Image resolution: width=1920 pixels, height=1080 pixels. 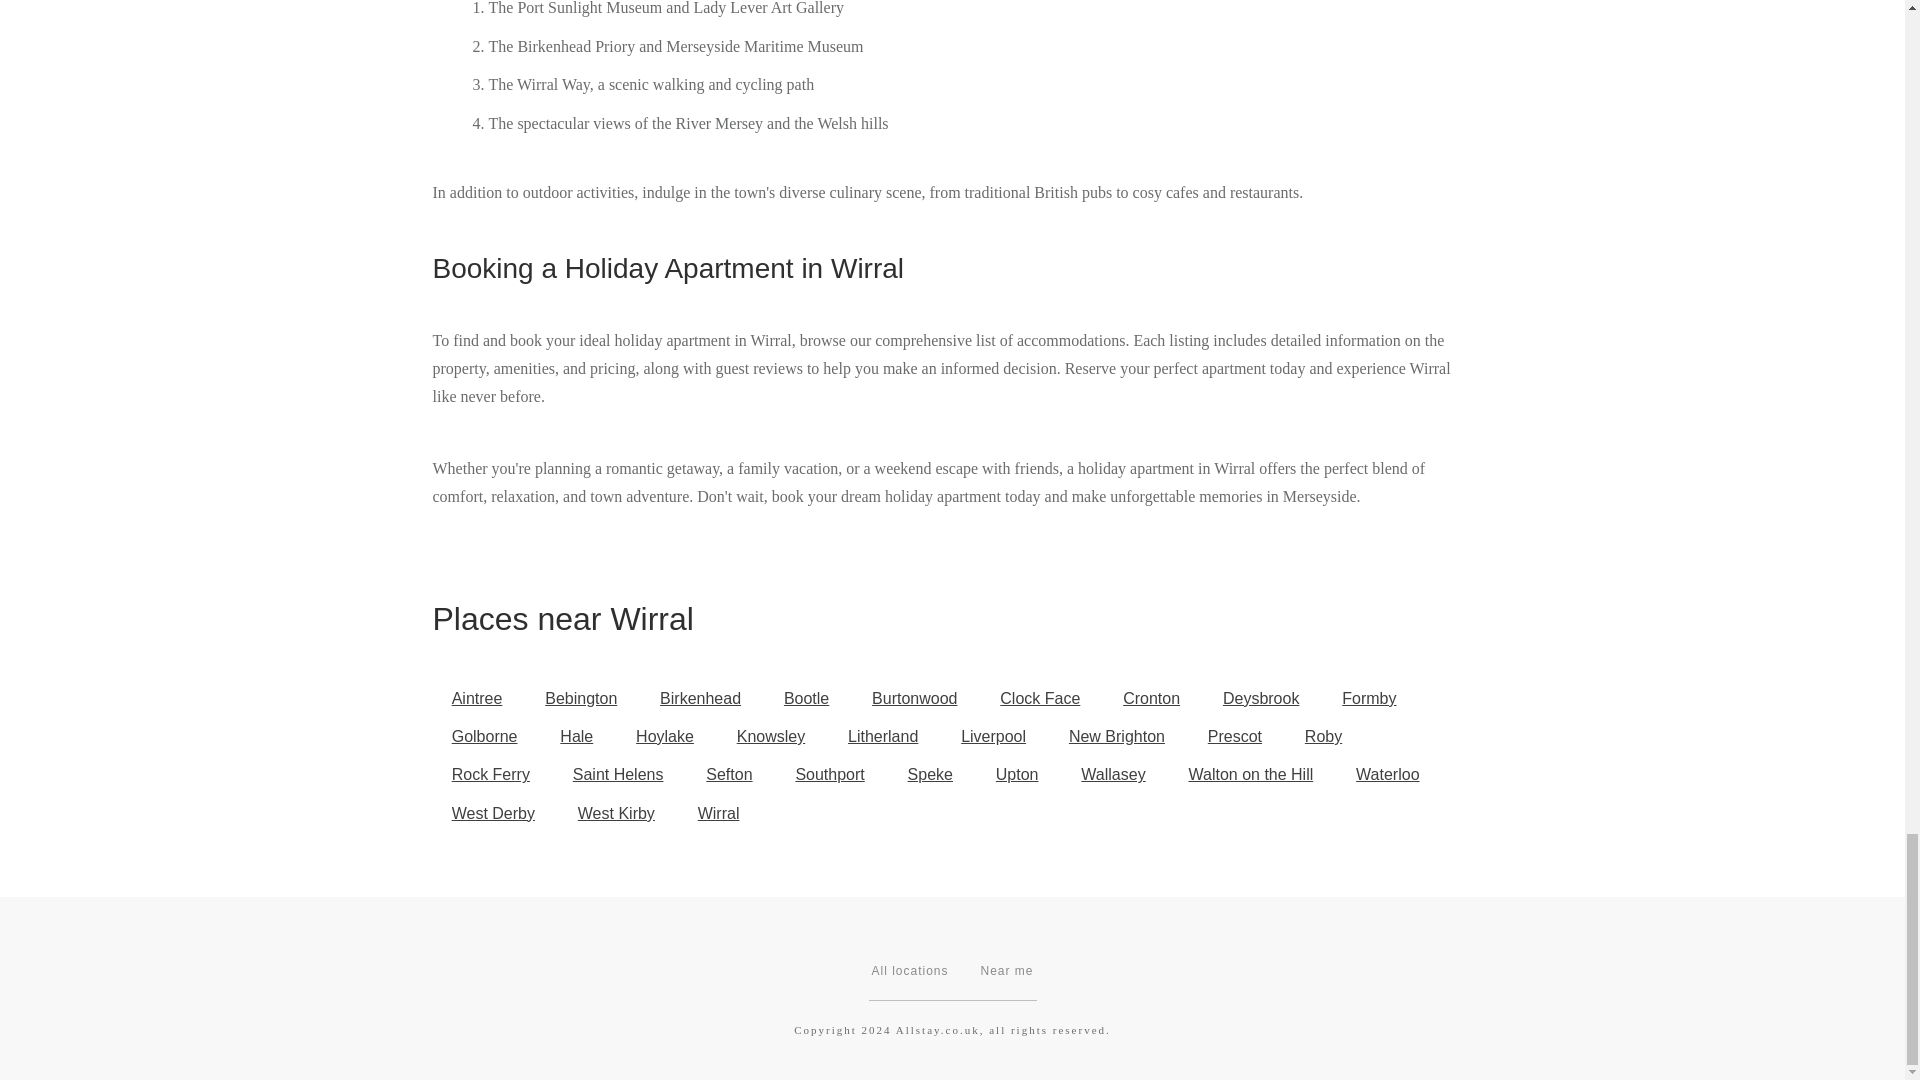 I want to click on Bebington, so click(x=580, y=698).